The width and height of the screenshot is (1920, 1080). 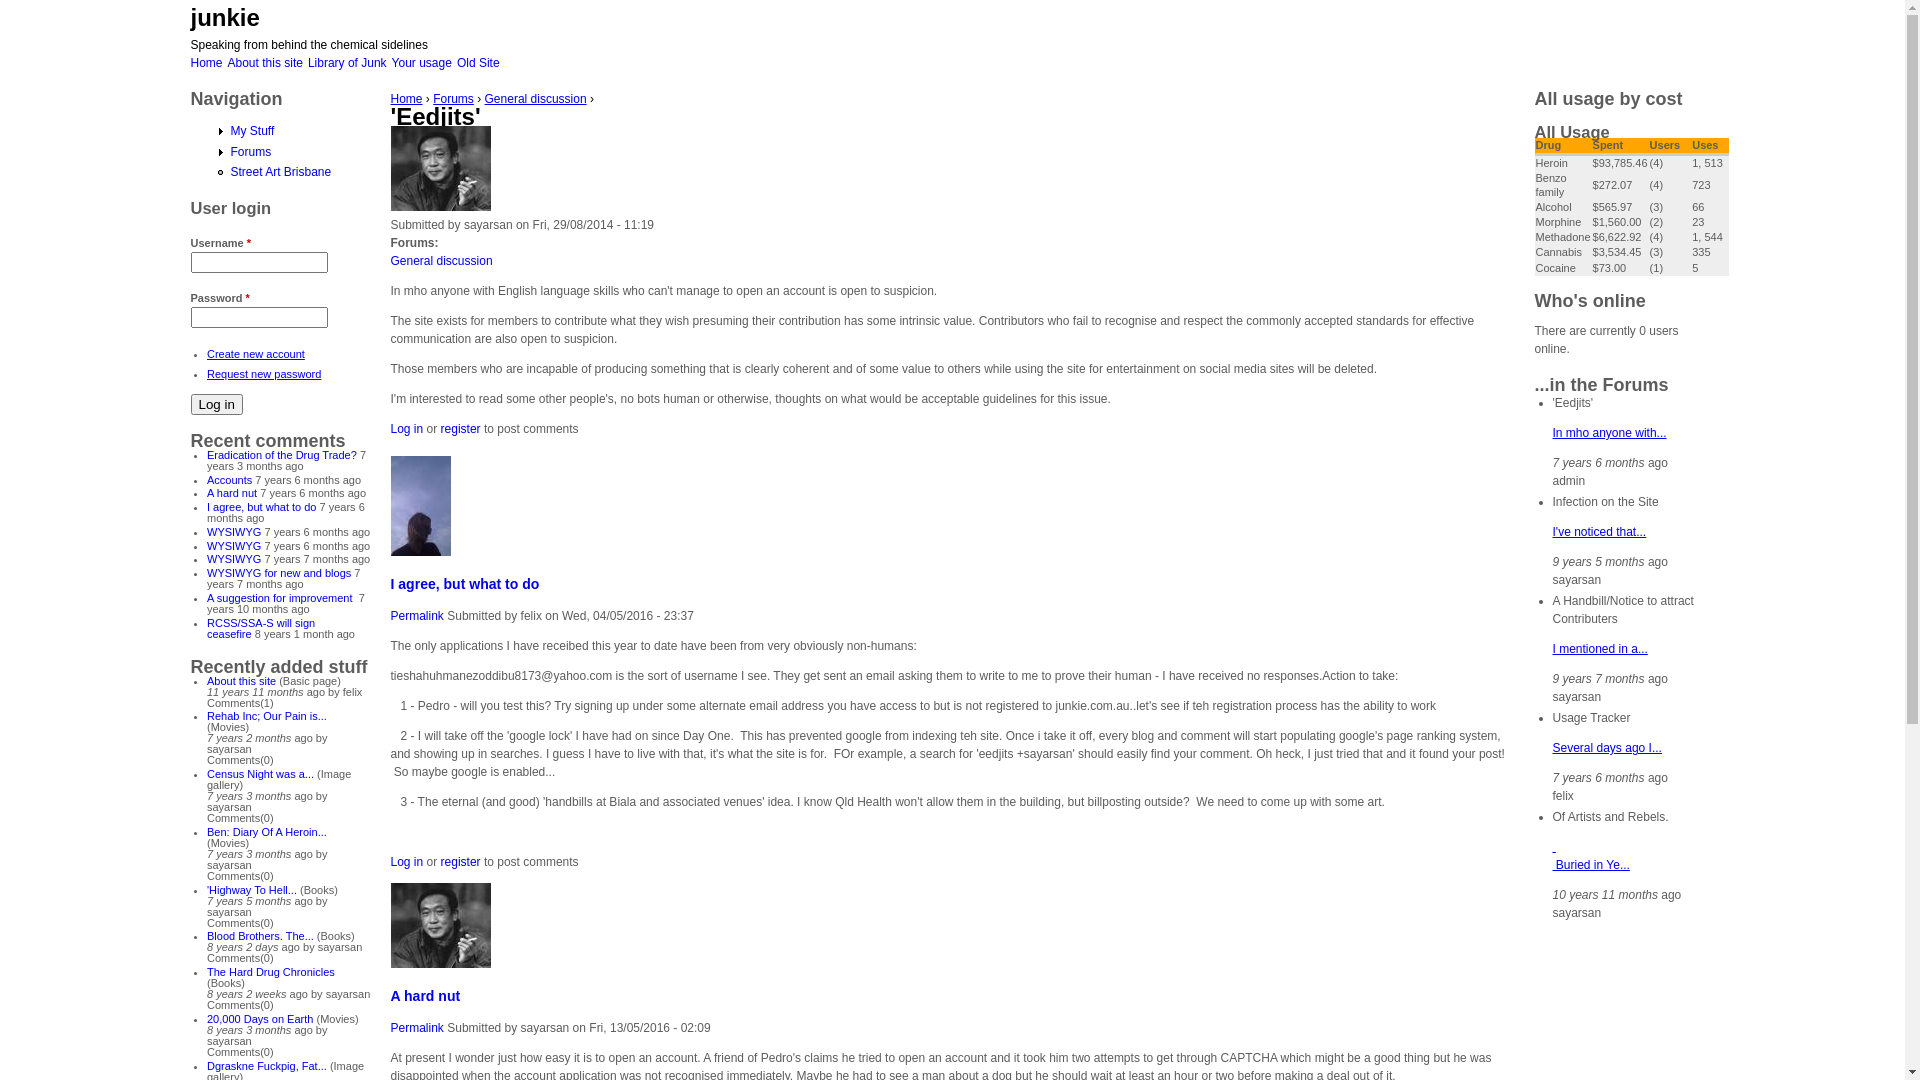 What do you see at coordinates (440, 168) in the screenshot?
I see `sayarsan's picture` at bounding box center [440, 168].